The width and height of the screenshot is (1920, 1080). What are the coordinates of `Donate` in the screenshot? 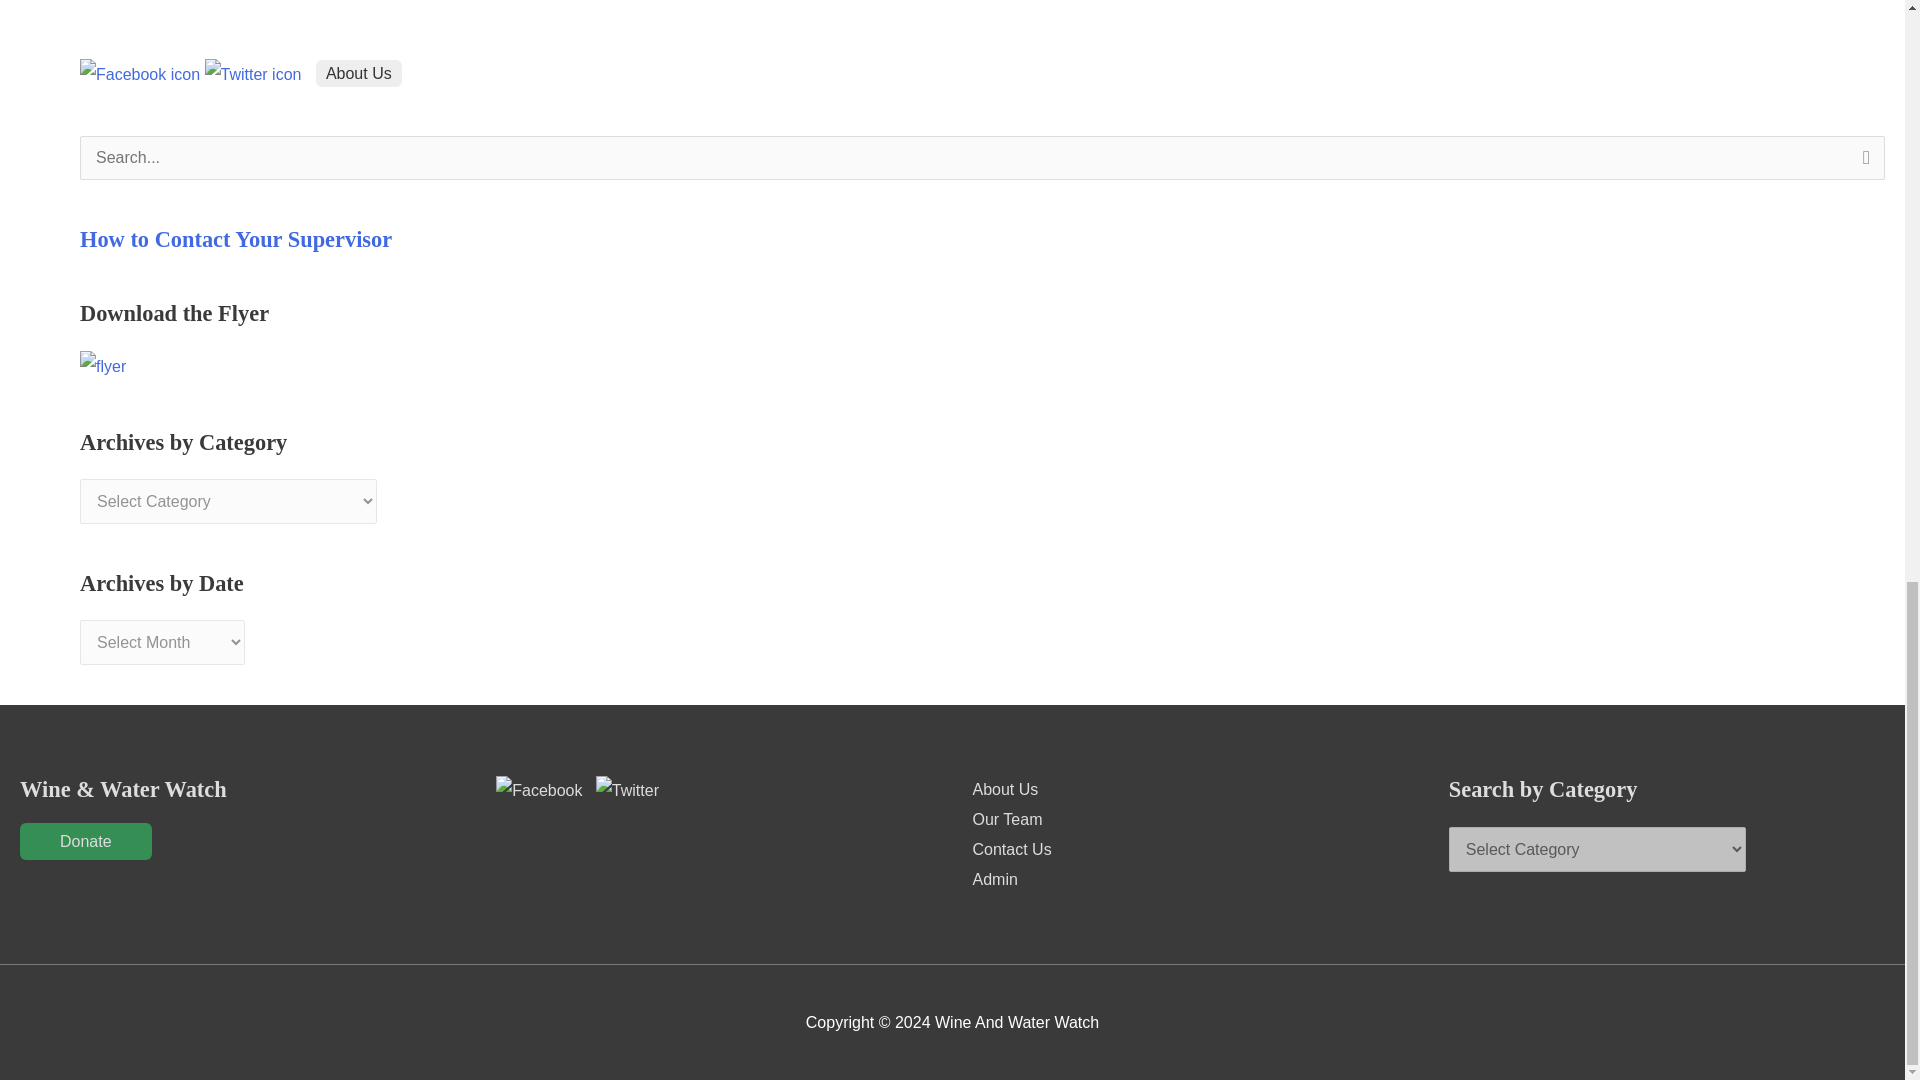 It's located at (85, 840).